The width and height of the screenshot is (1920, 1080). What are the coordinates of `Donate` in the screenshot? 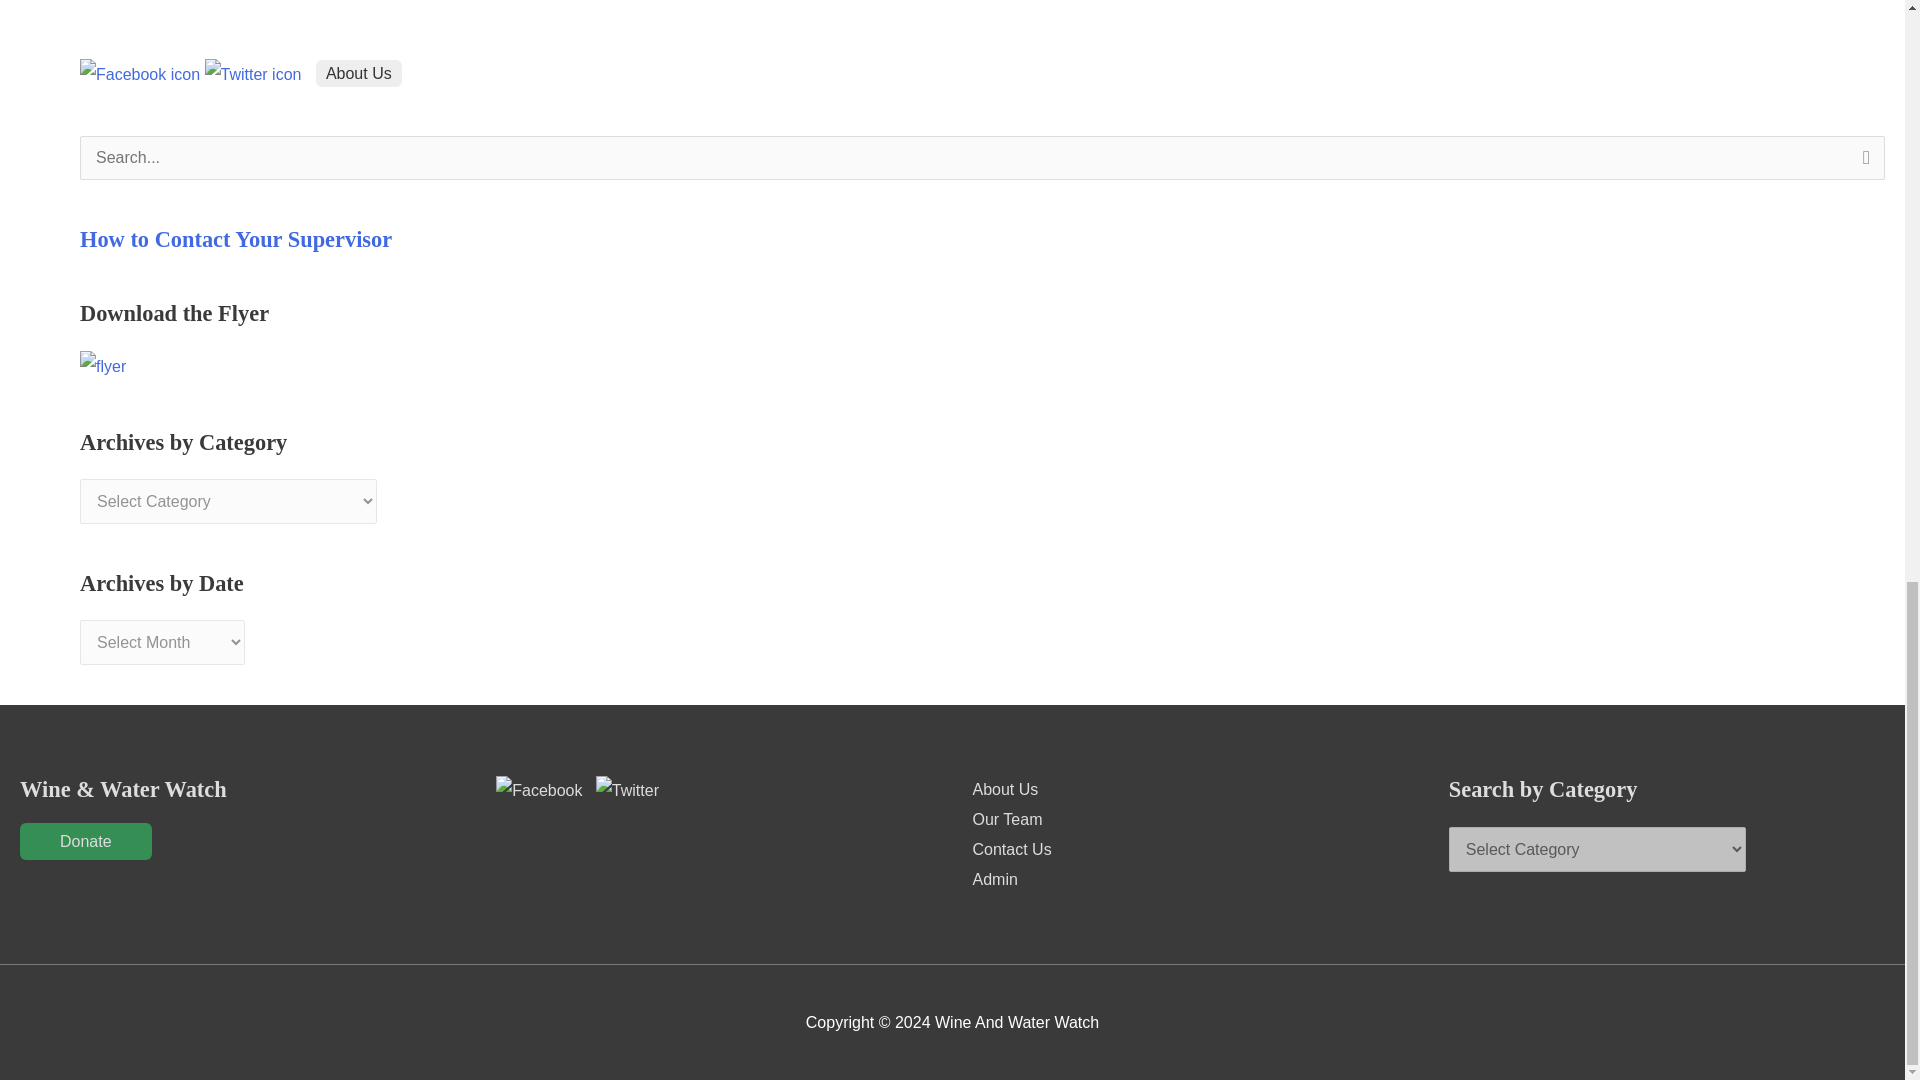 It's located at (85, 840).